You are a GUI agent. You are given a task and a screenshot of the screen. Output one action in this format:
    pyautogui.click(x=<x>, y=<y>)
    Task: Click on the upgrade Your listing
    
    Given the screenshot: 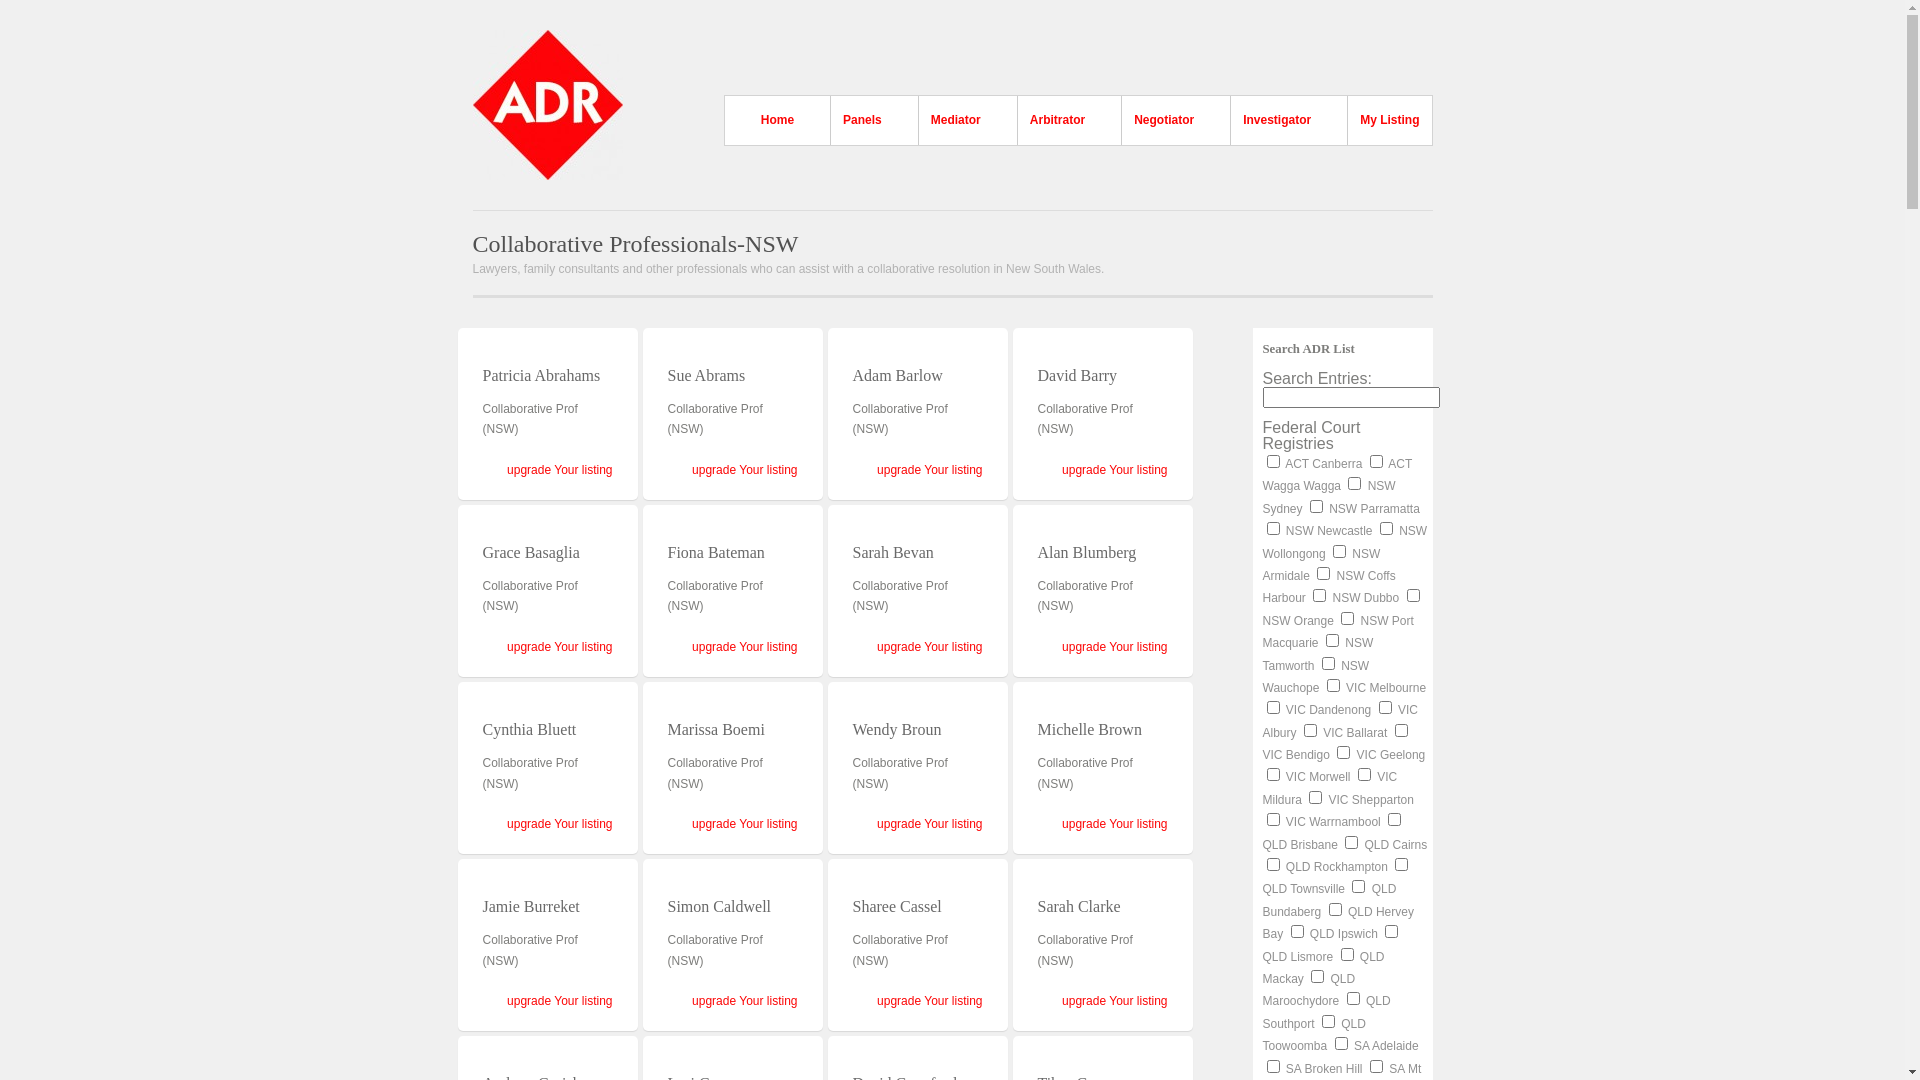 What is the action you would take?
    pyautogui.click(x=1114, y=1001)
    